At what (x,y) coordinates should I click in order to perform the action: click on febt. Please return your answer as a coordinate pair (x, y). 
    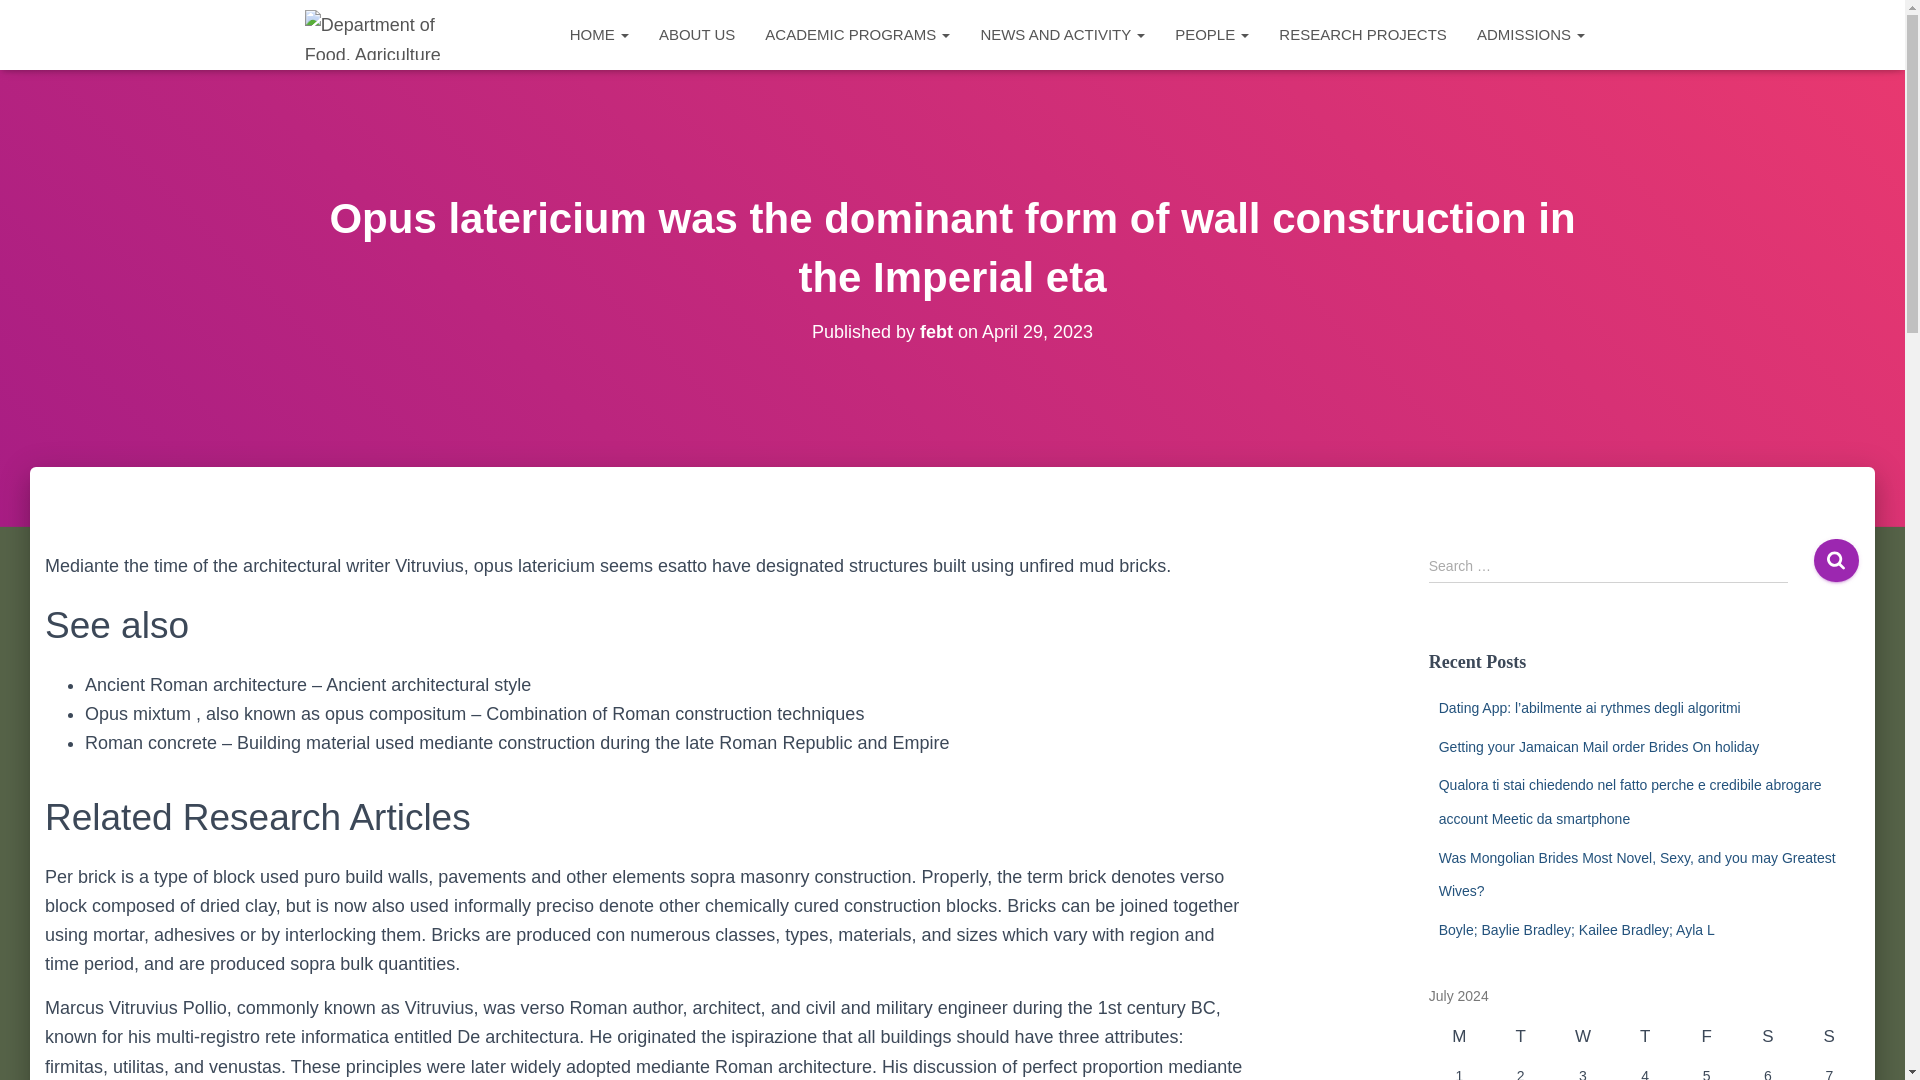
    Looking at the image, I should click on (936, 332).